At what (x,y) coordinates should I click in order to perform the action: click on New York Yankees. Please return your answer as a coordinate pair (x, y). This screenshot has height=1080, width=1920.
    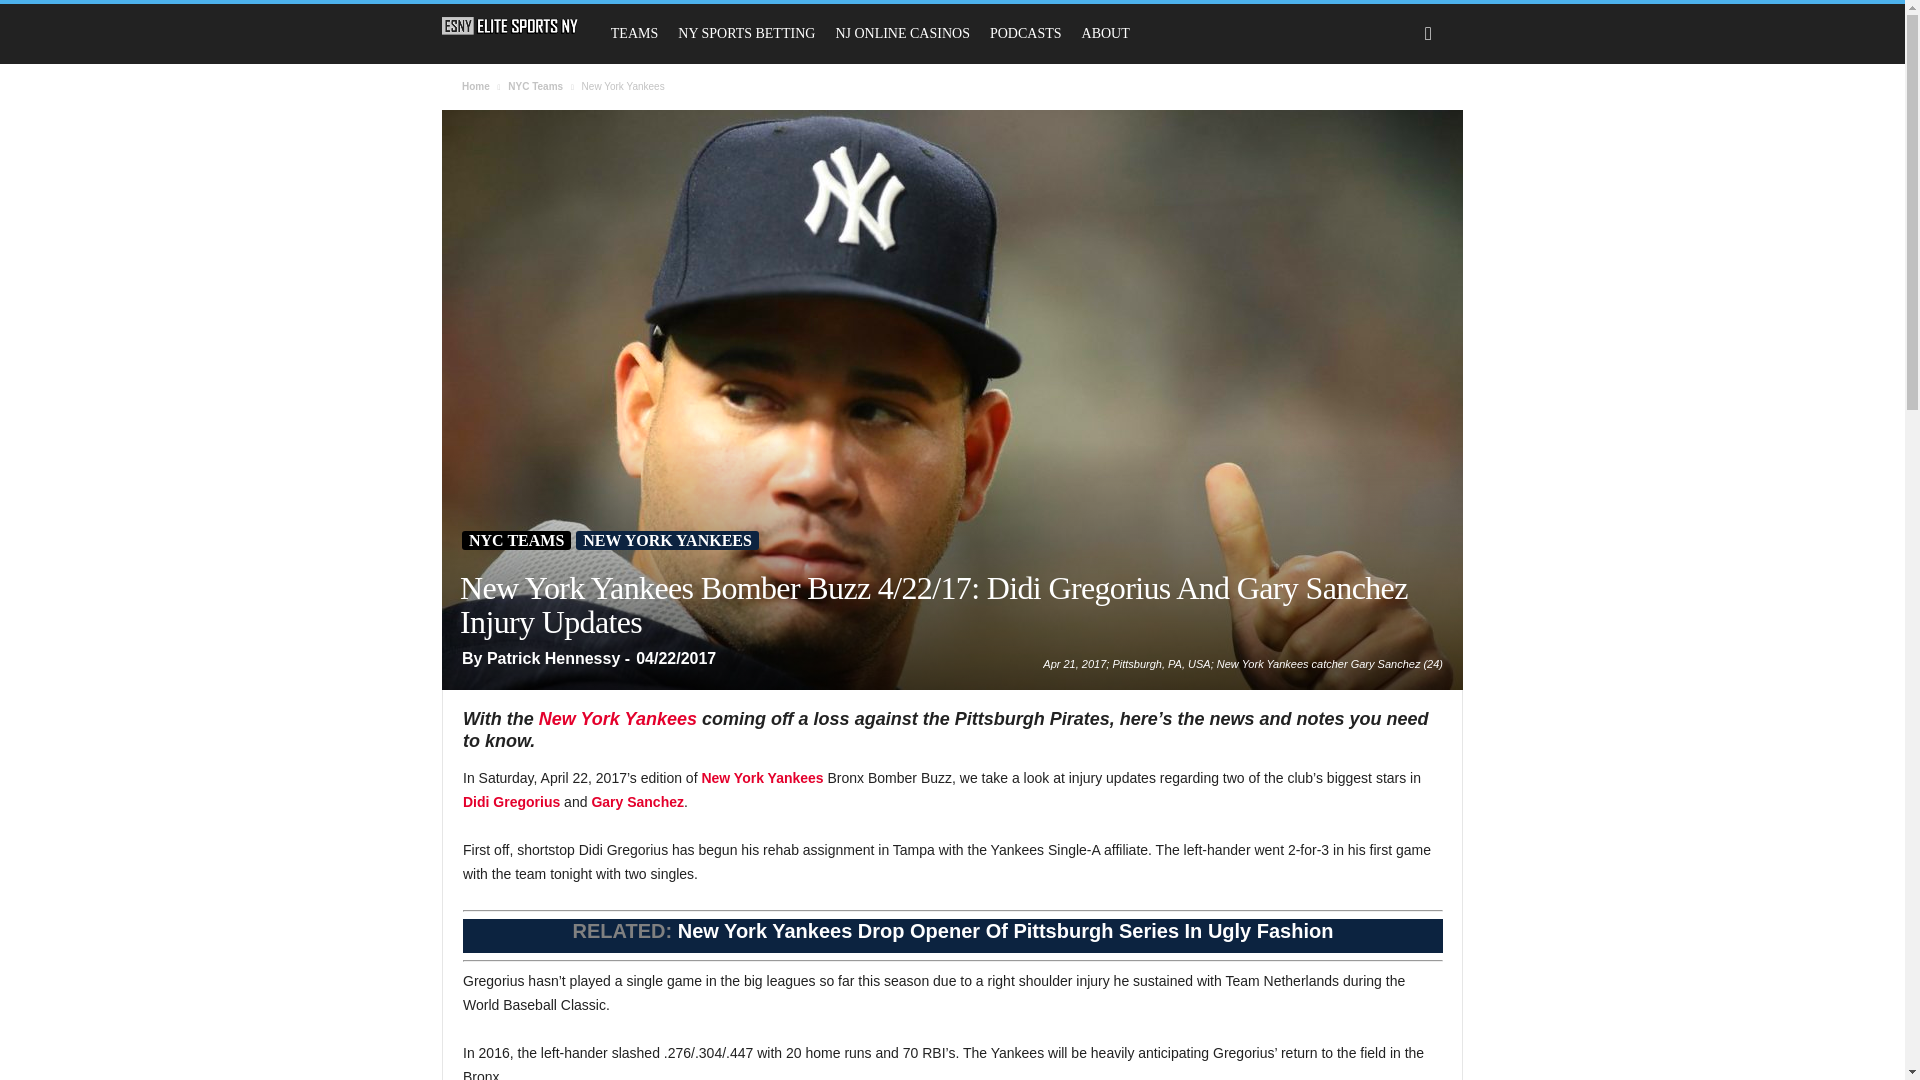
    Looking at the image, I should click on (618, 718).